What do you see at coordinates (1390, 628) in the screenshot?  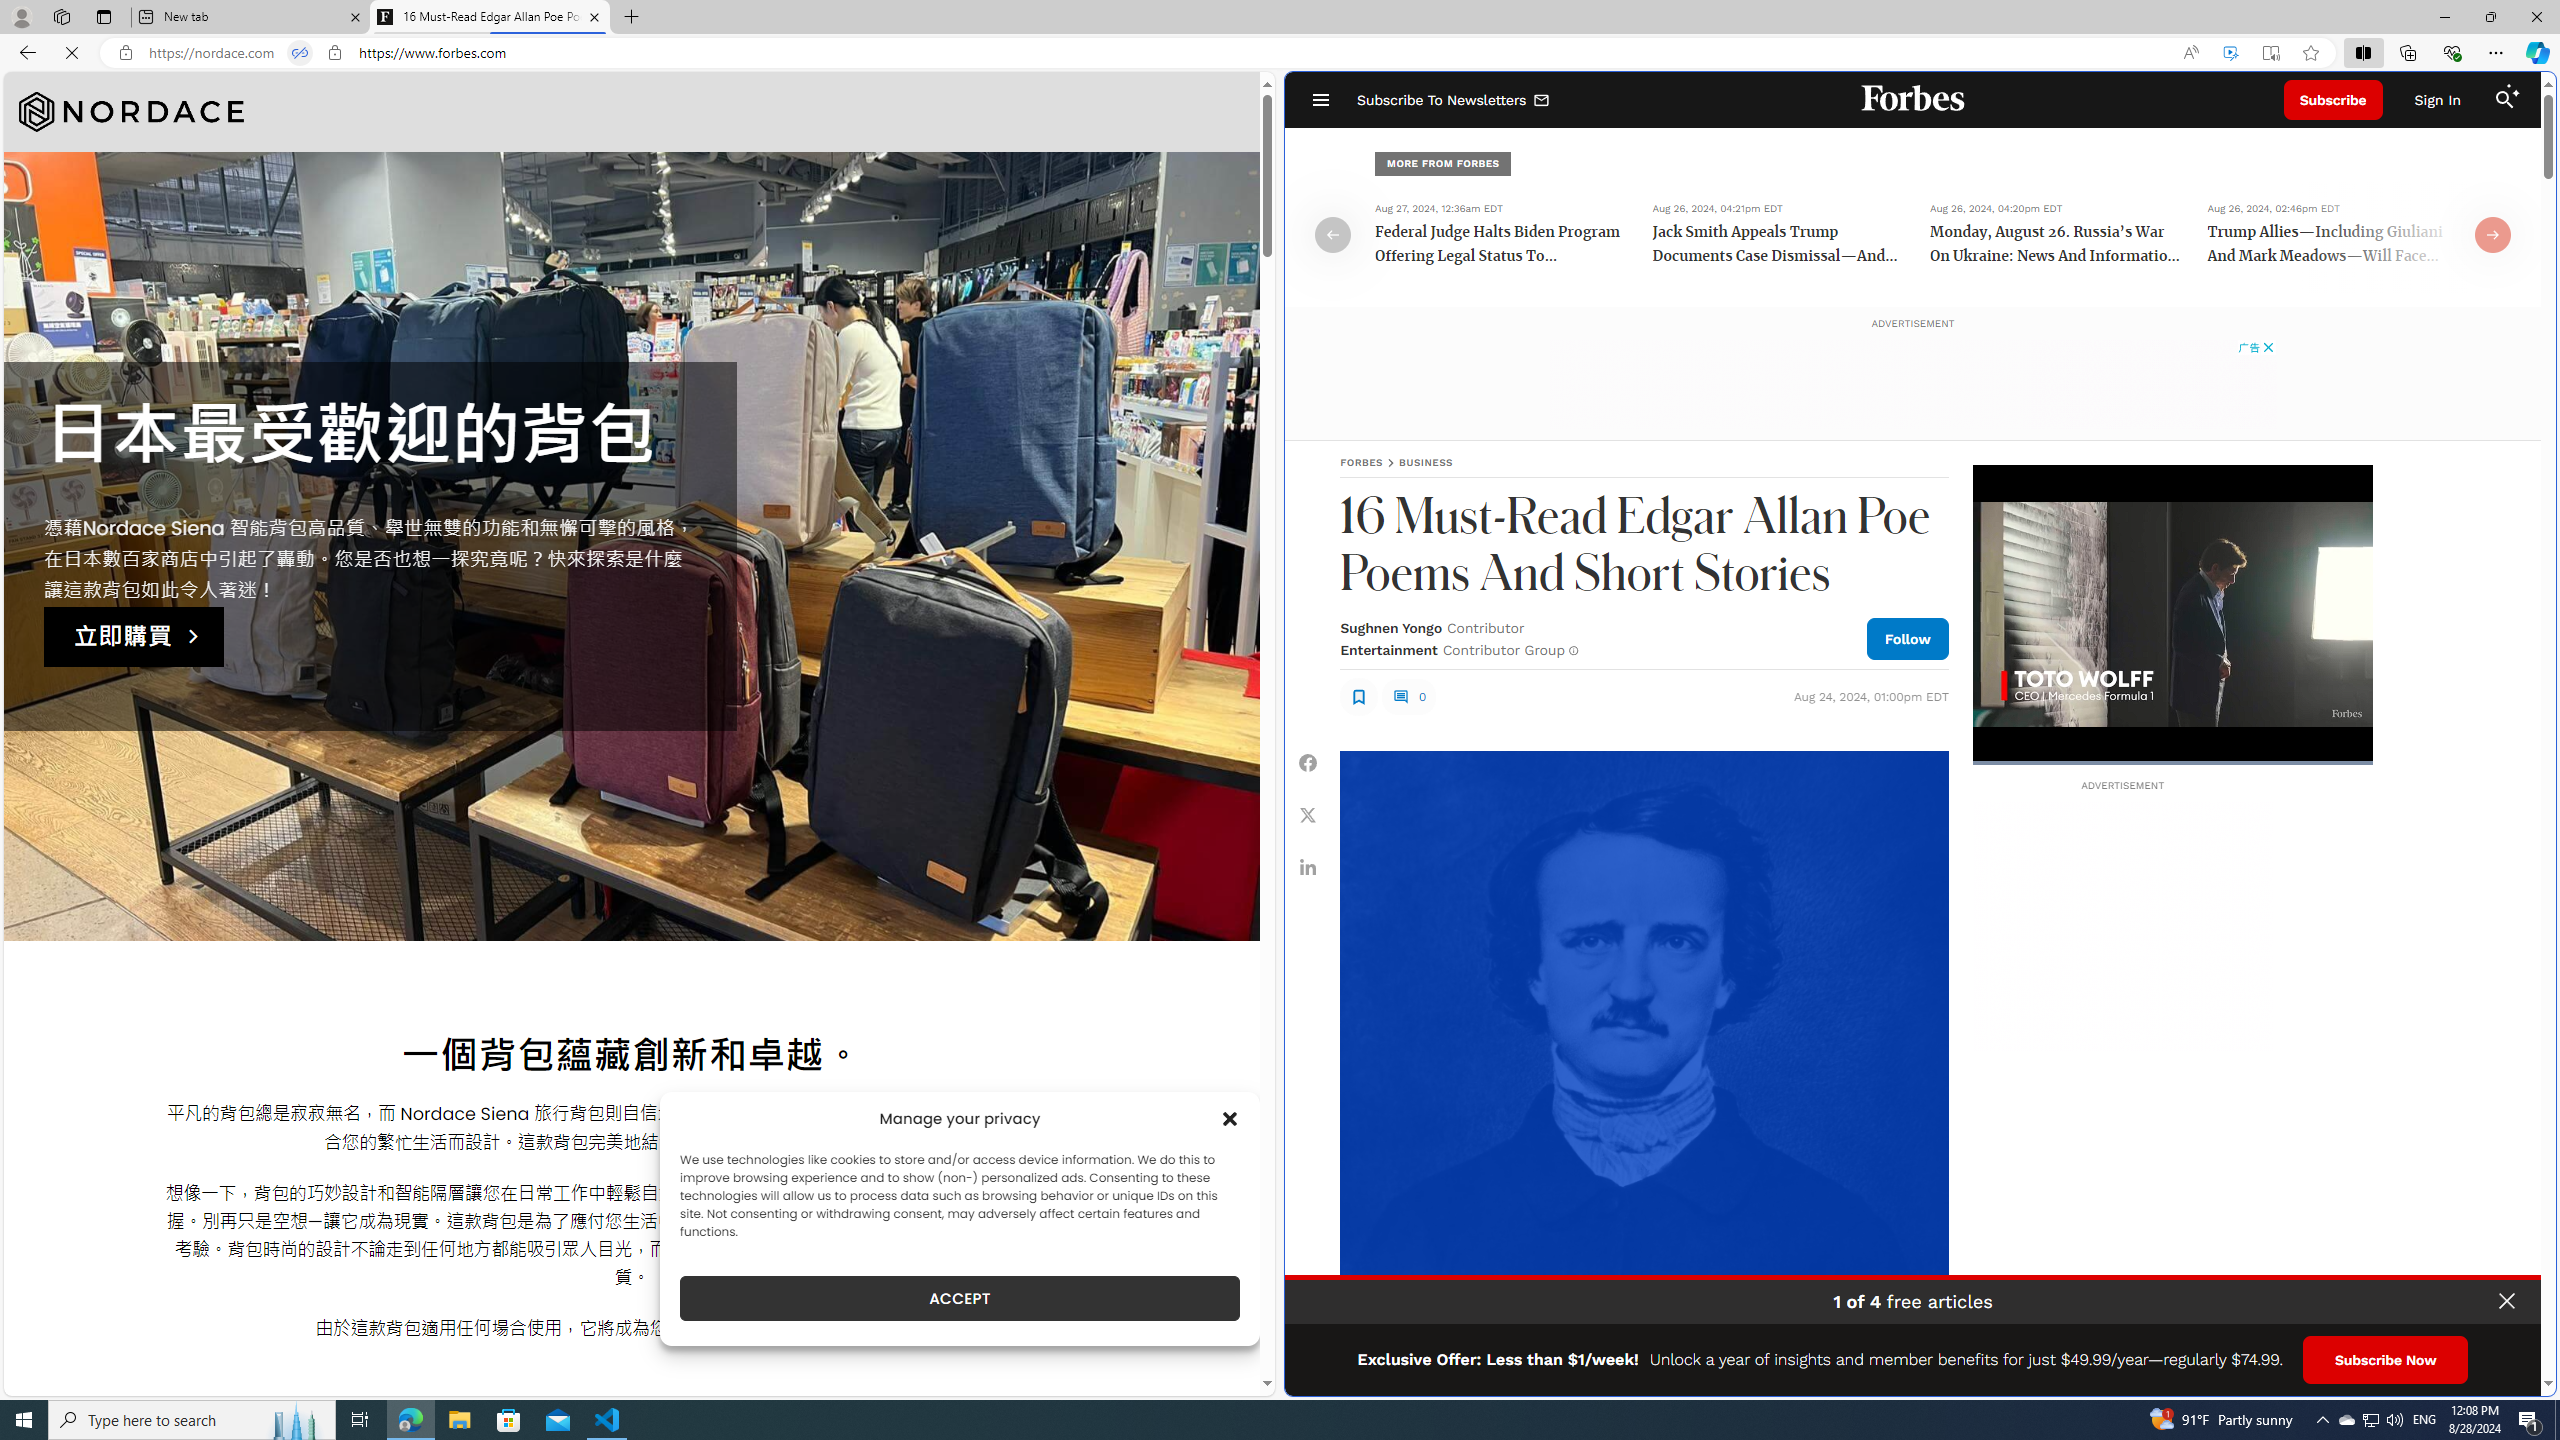 I see `Sughnen Yongo` at bounding box center [1390, 628].